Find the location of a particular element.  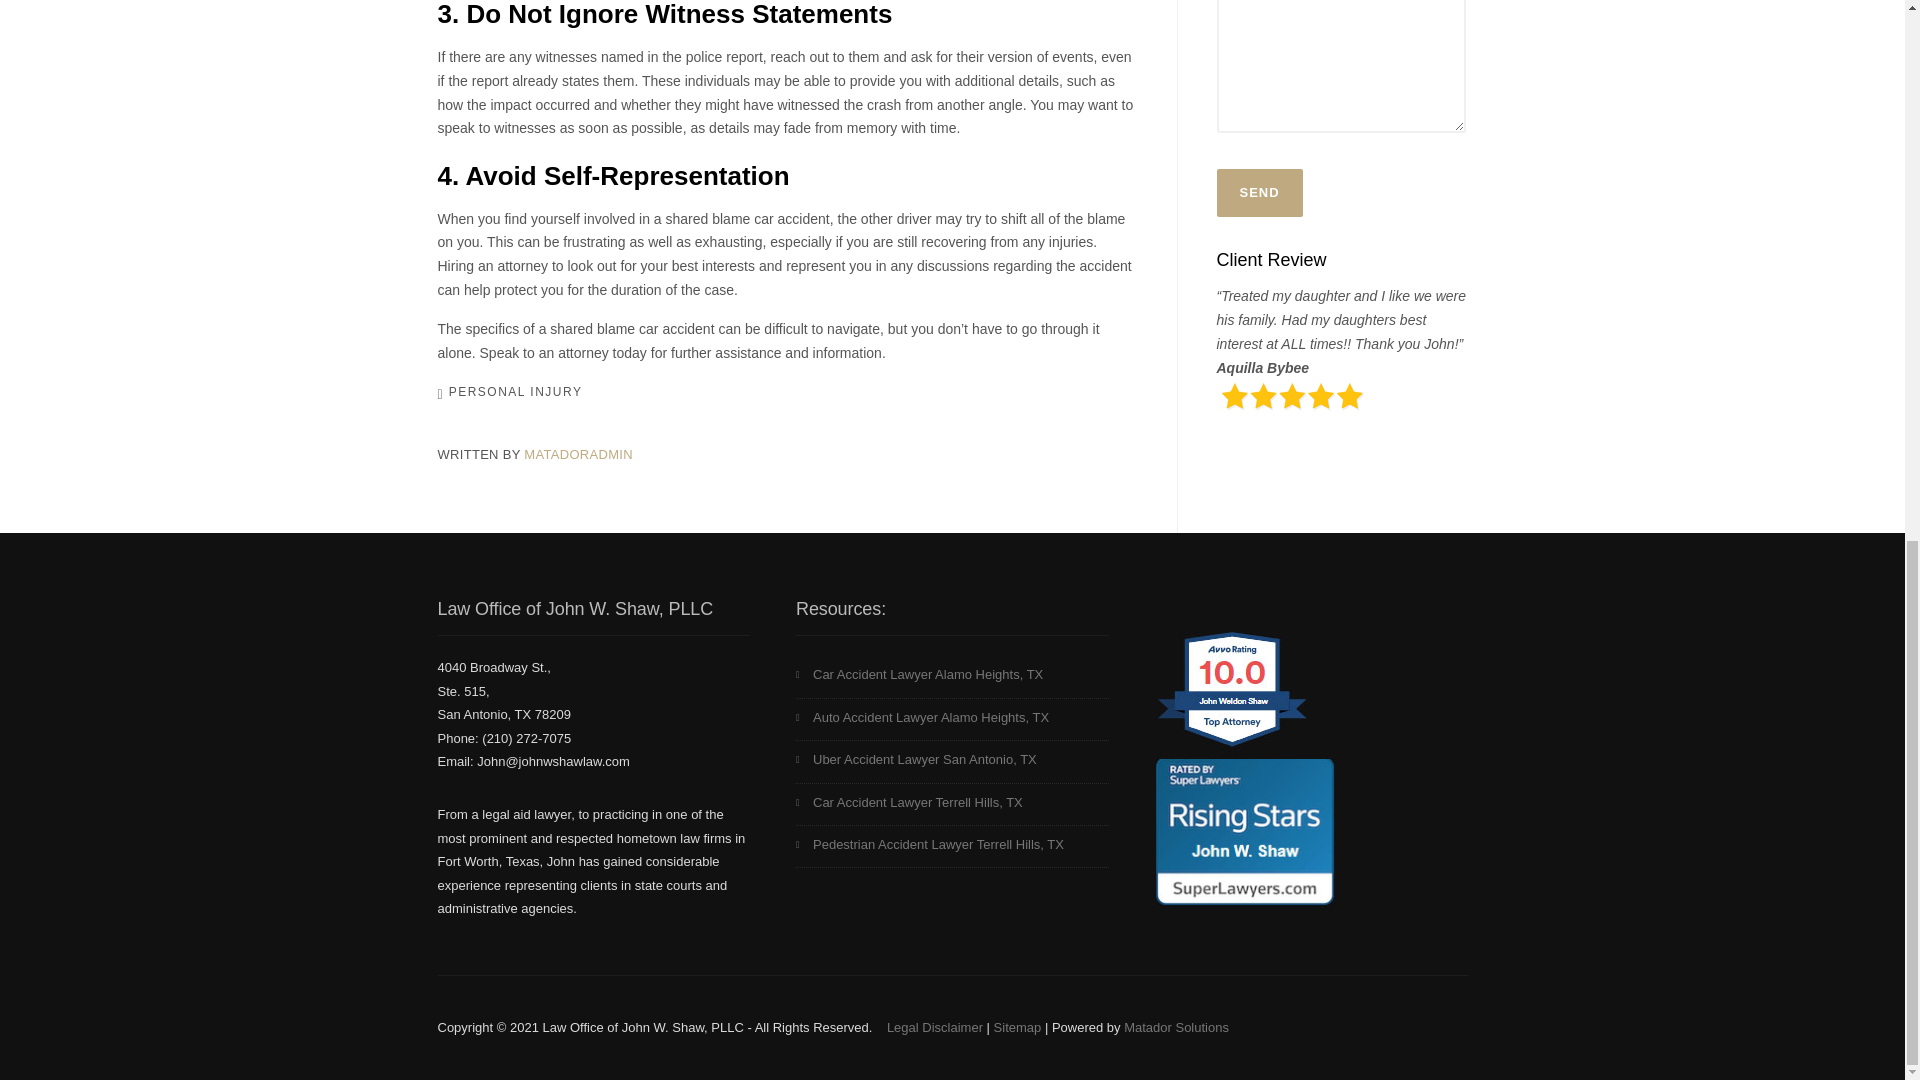

Uber Accident Lawyer San Antonio, TX is located at coordinates (952, 762).